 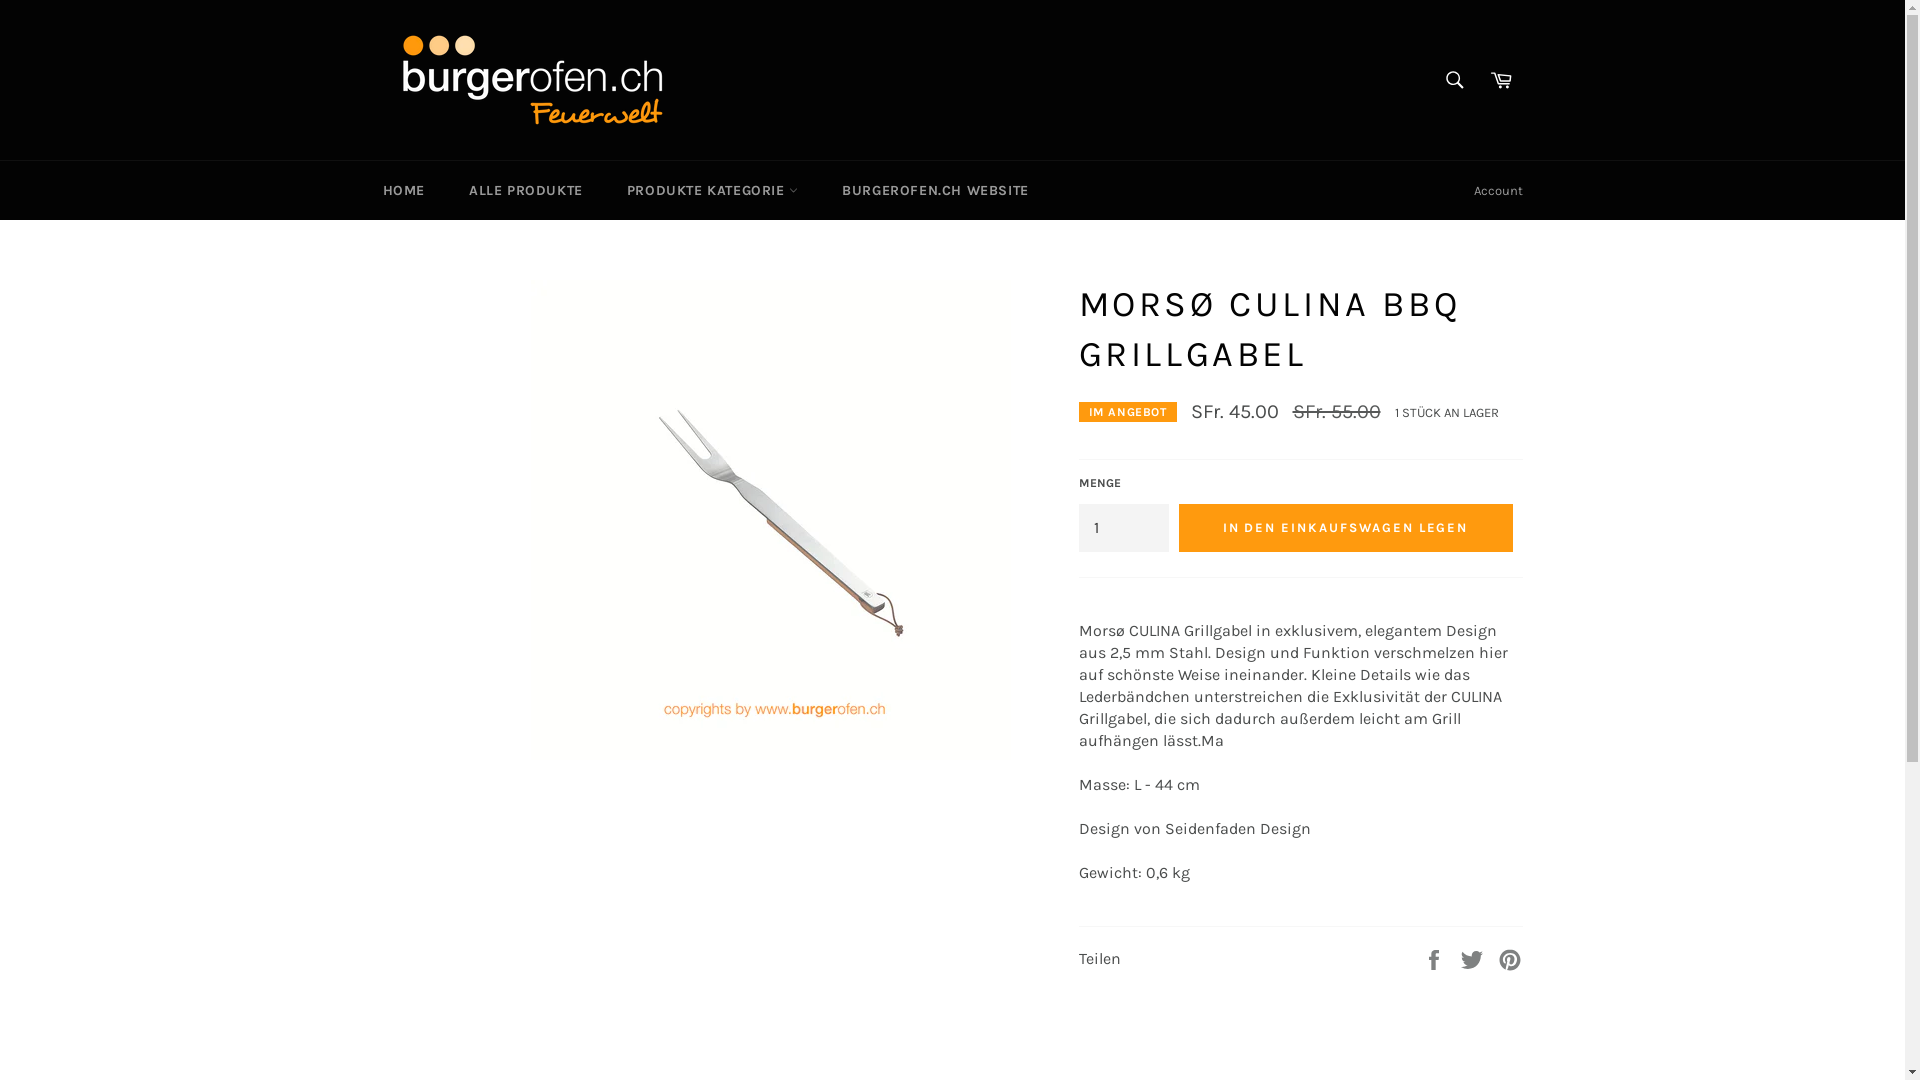 What do you see at coordinates (1501, 80) in the screenshot?
I see `Einkaufswagen` at bounding box center [1501, 80].